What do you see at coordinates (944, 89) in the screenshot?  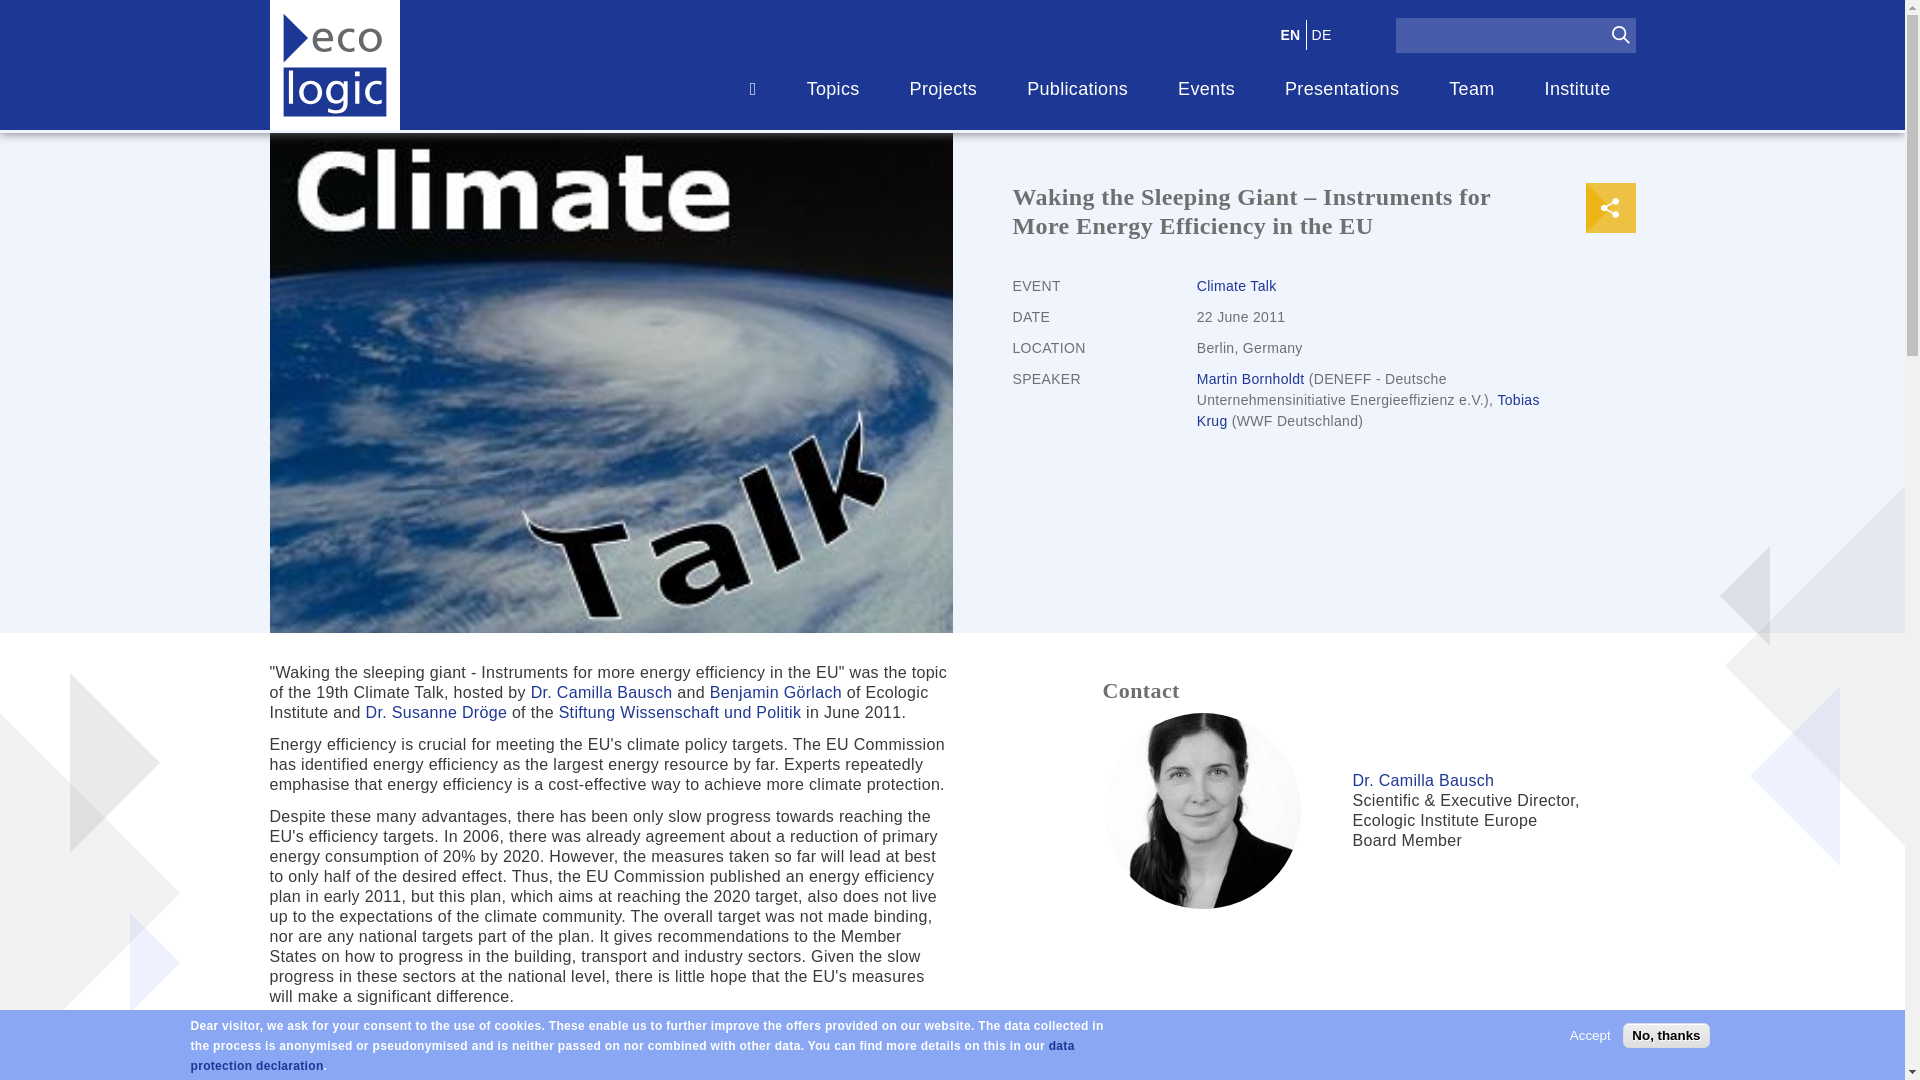 I see `Projects` at bounding box center [944, 89].